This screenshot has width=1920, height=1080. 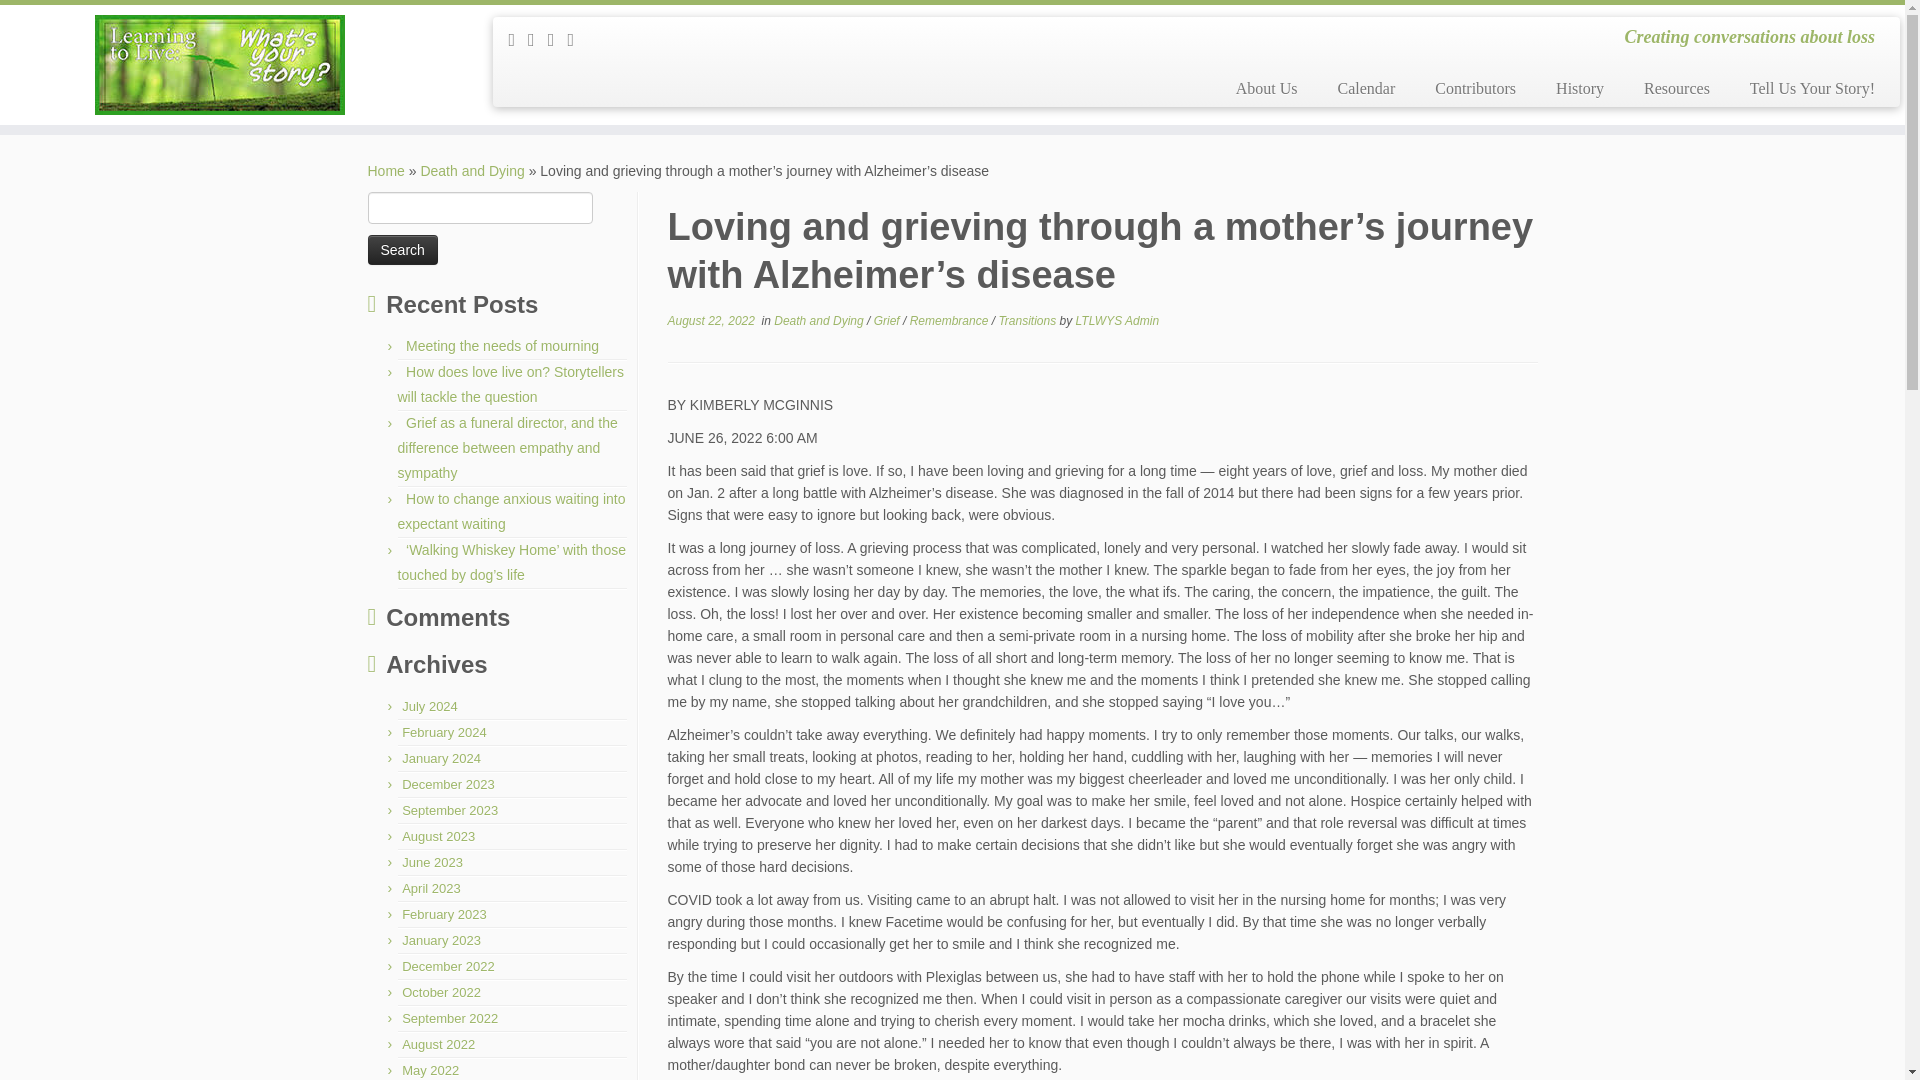 I want to click on September 2023, so click(x=449, y=810).